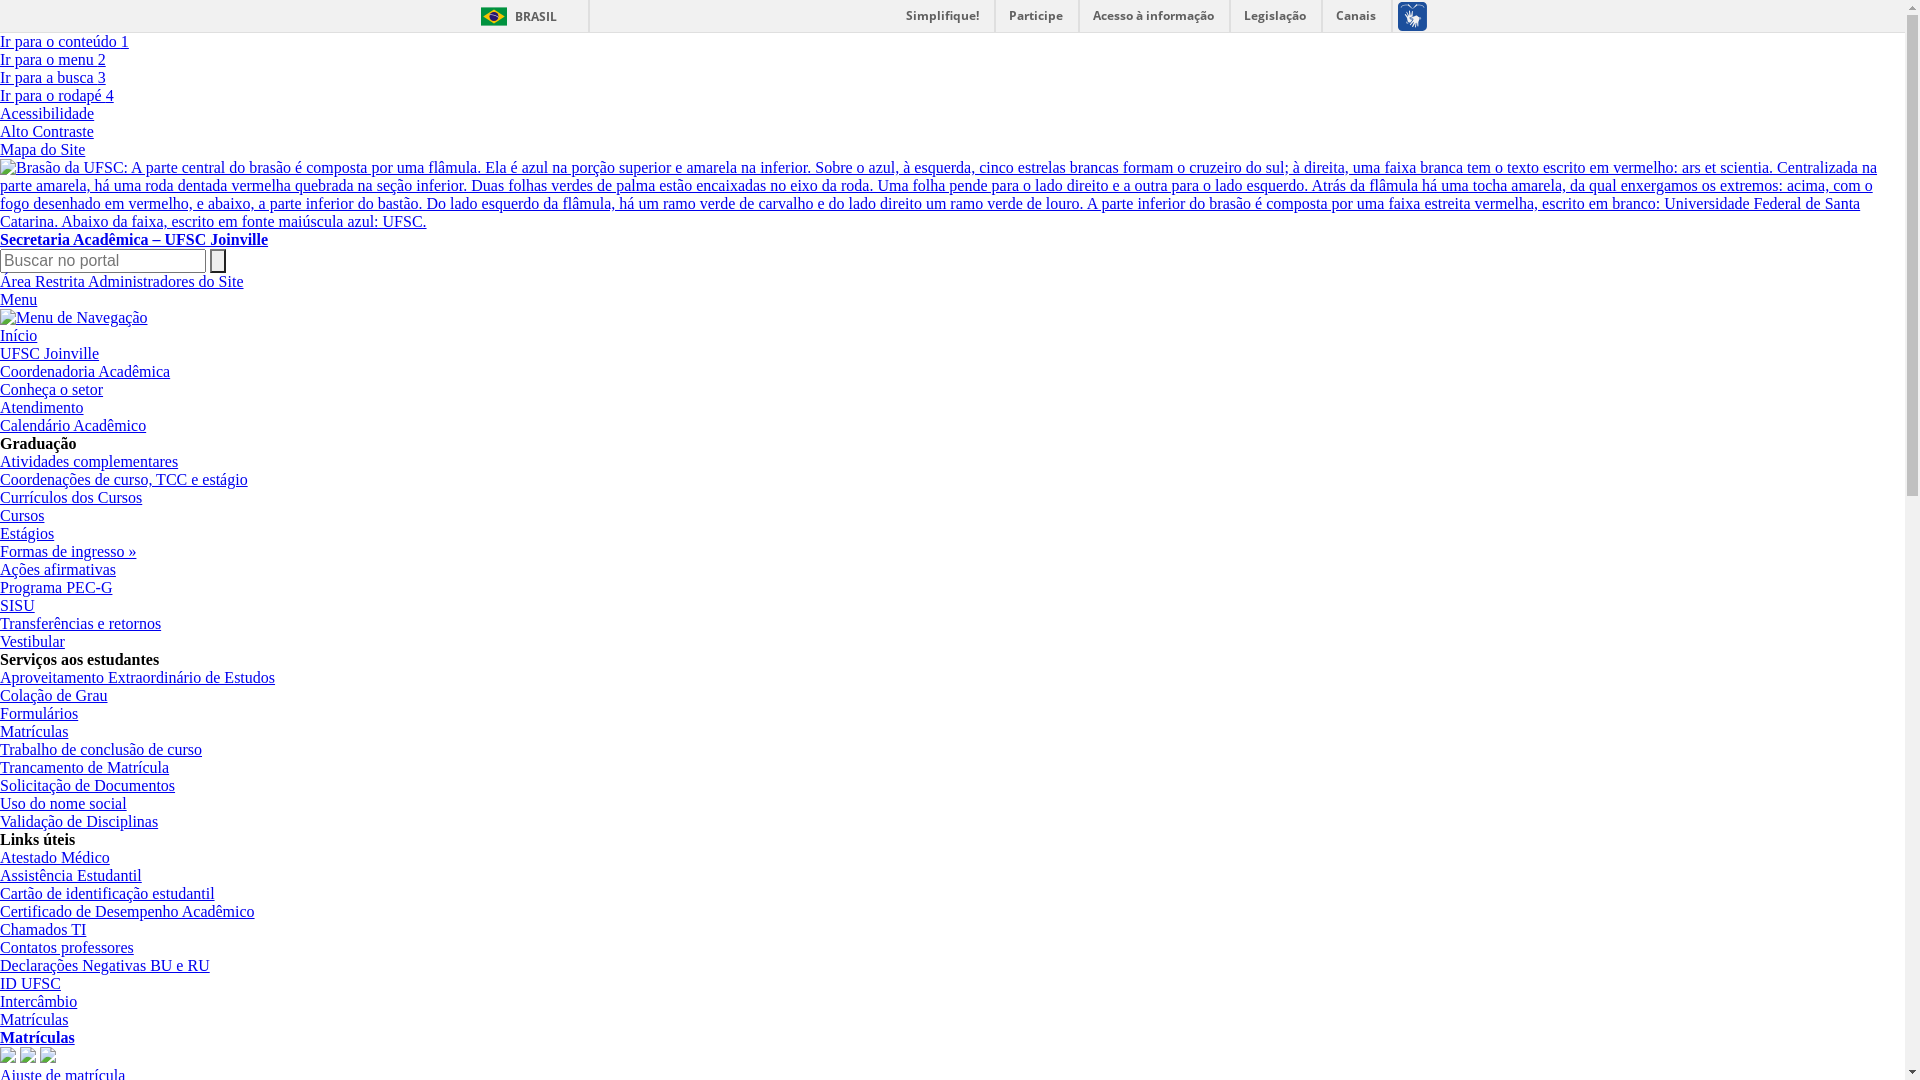 Image resolution: width=1920 pixels, height=1080 pixels. Describe the element at coordinates (53, 78) in the screenshot. I see `Ir para a busca 3` at that location.